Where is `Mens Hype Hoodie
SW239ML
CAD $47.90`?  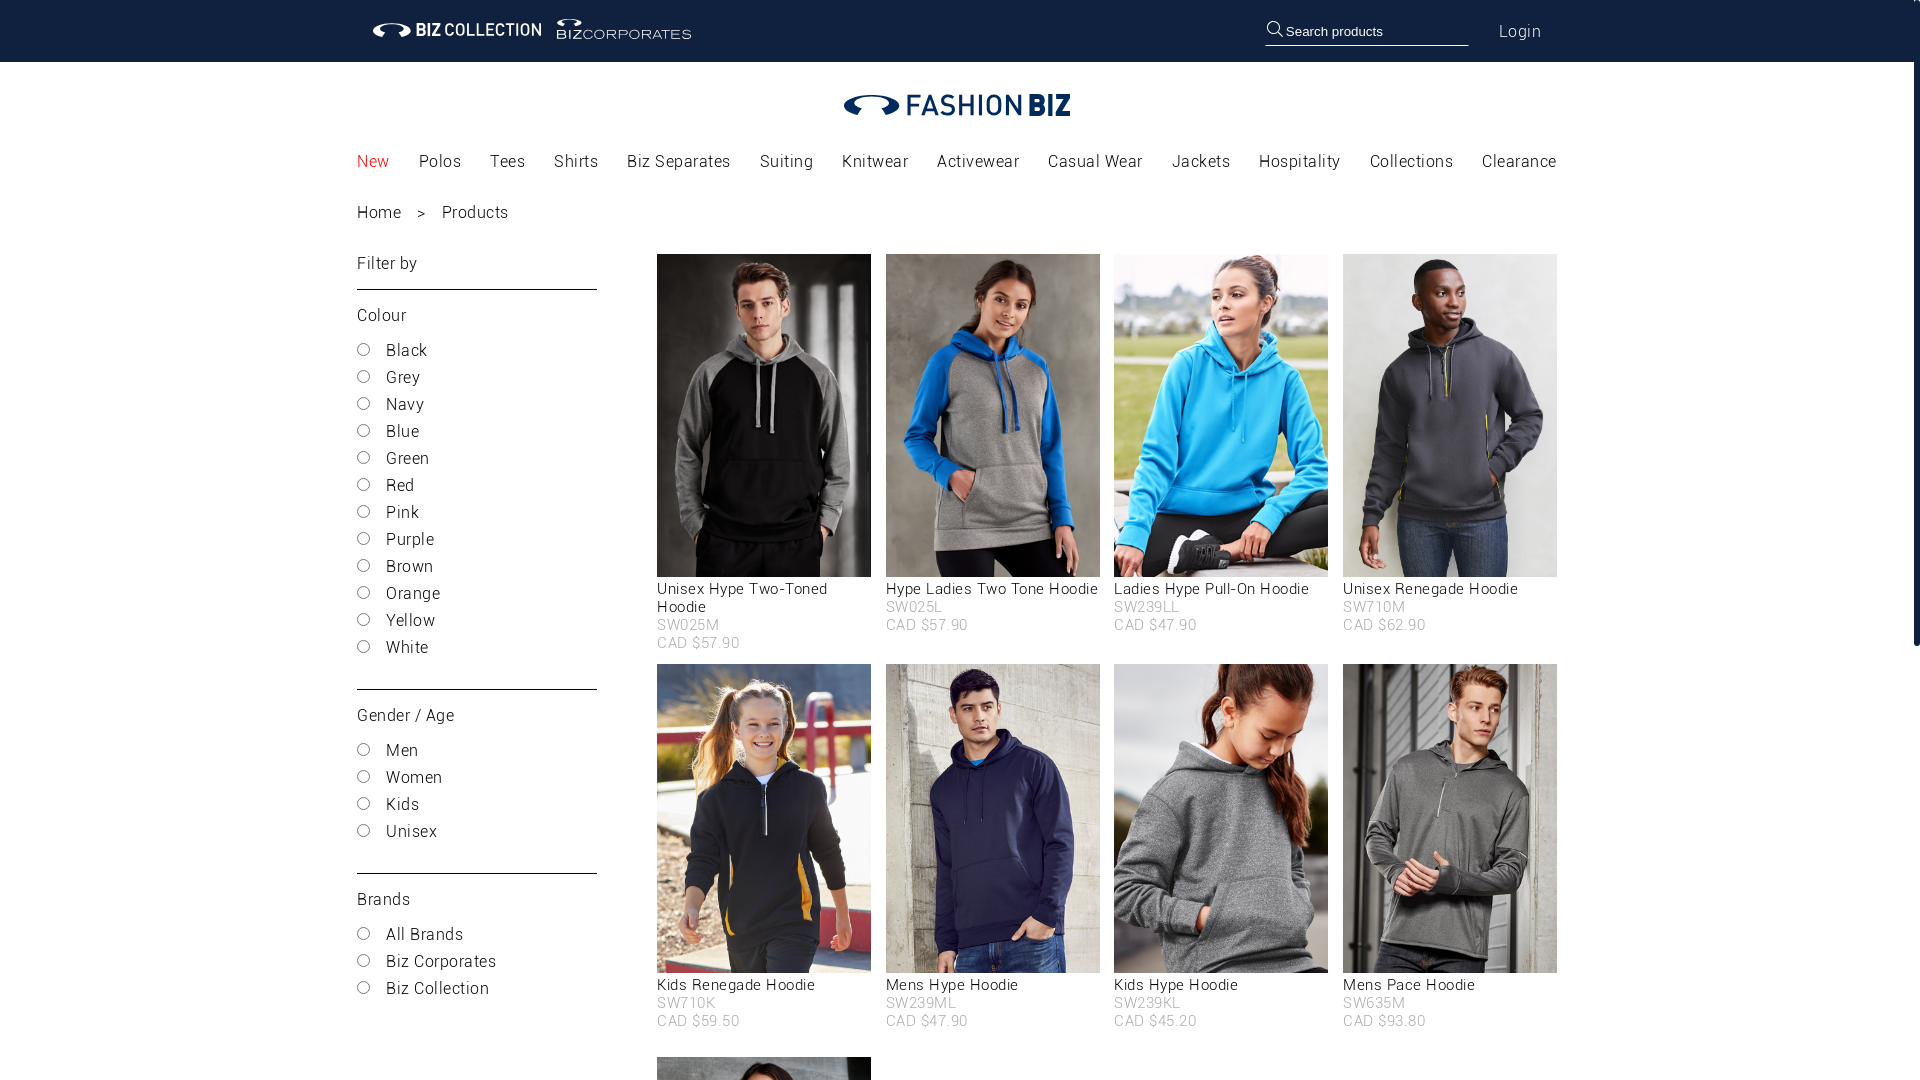 Mens Hype Hoodie
SW239ML
CAD $47.90 is located at coordinates (993, 846).